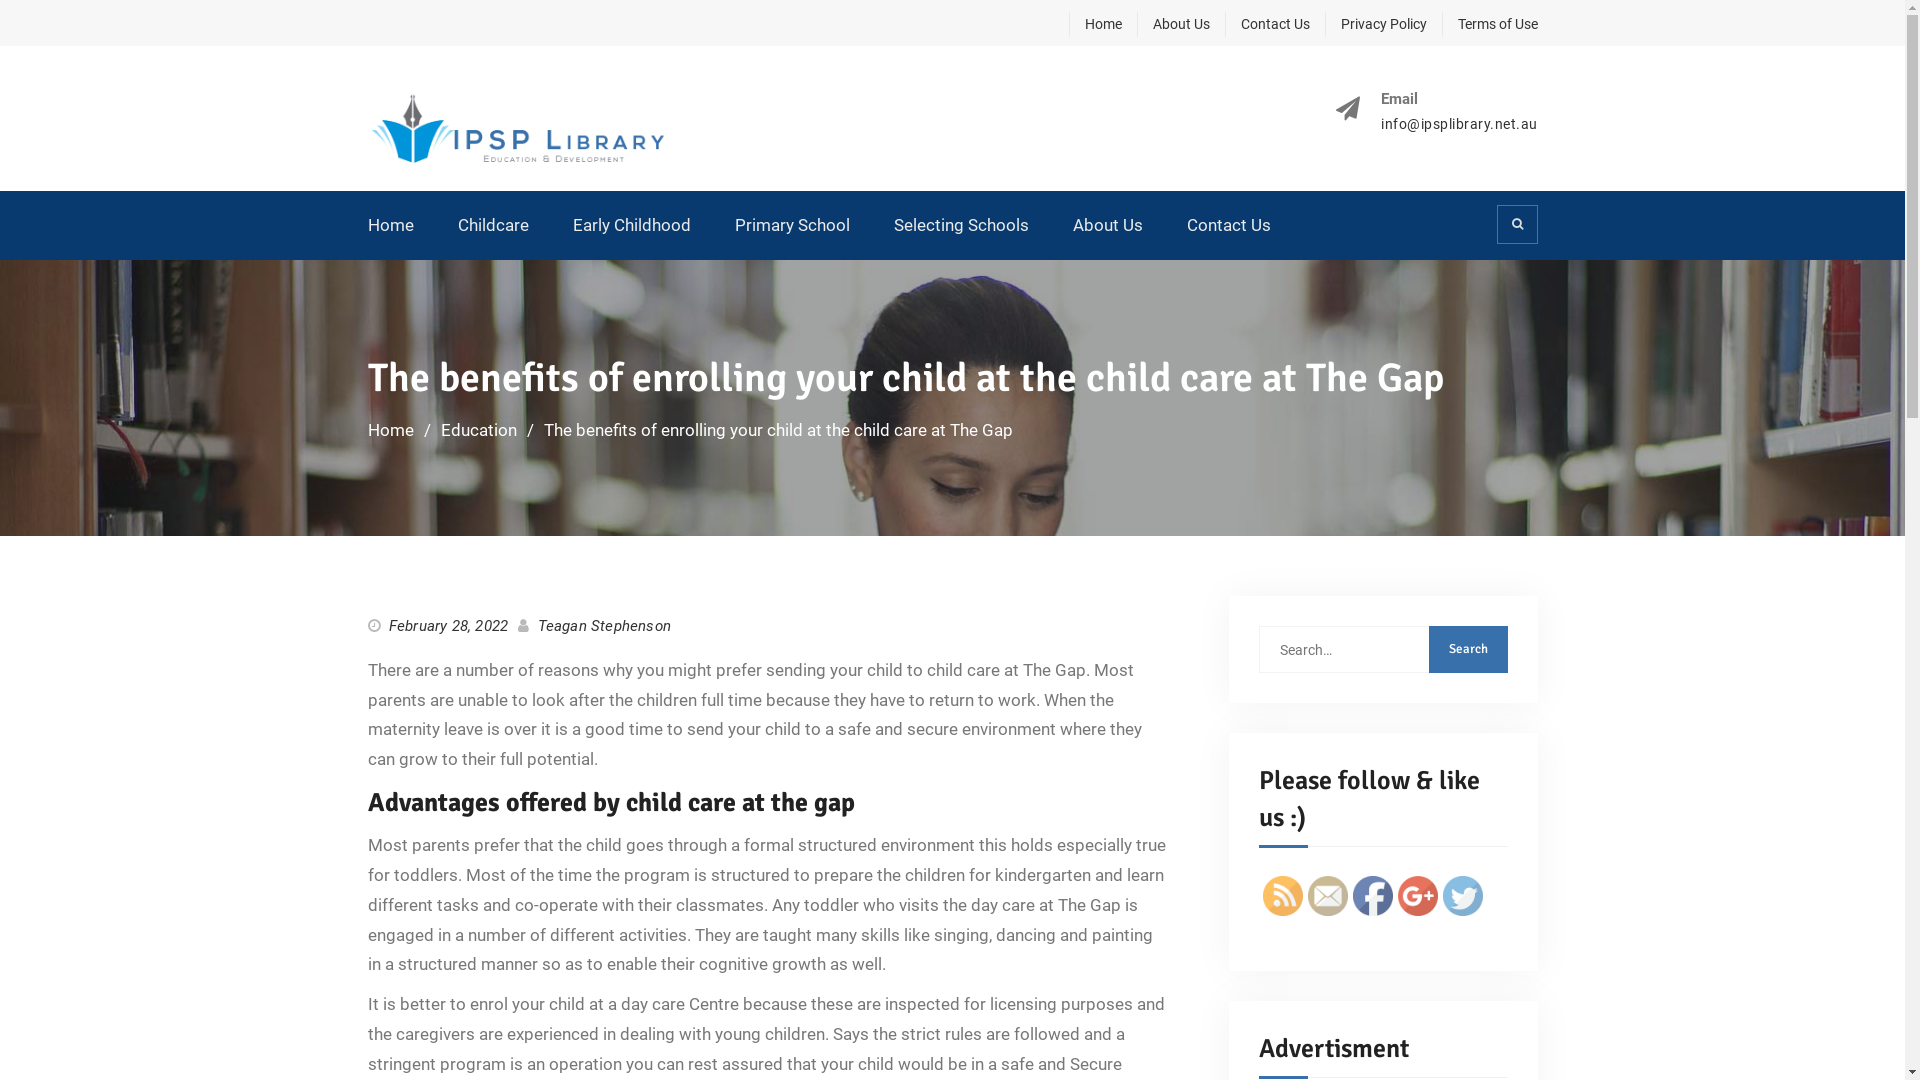 The image size is (1920, 1080). Describe the element at coordinates (1228, 226) in the screenshot. I see `Contact Us` at that location.